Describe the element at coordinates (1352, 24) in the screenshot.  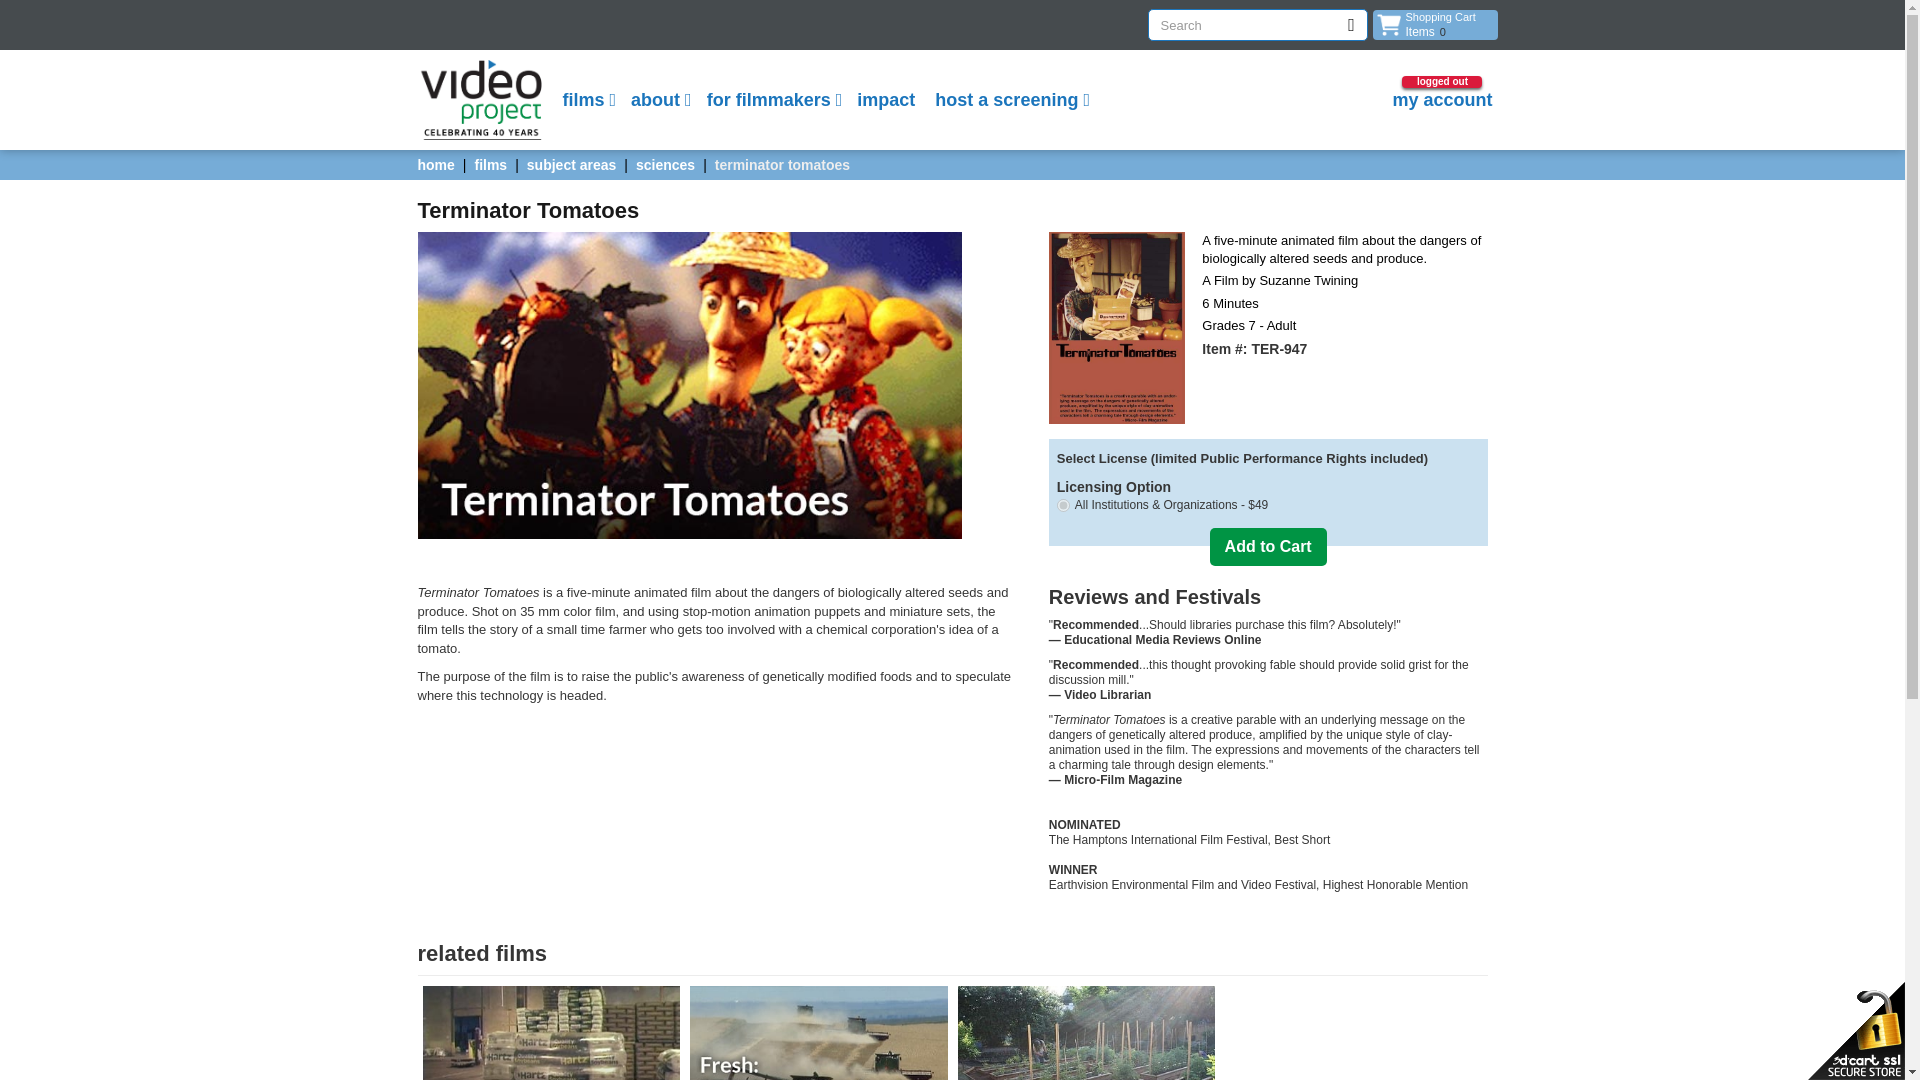
I see `Search Button` at that location.